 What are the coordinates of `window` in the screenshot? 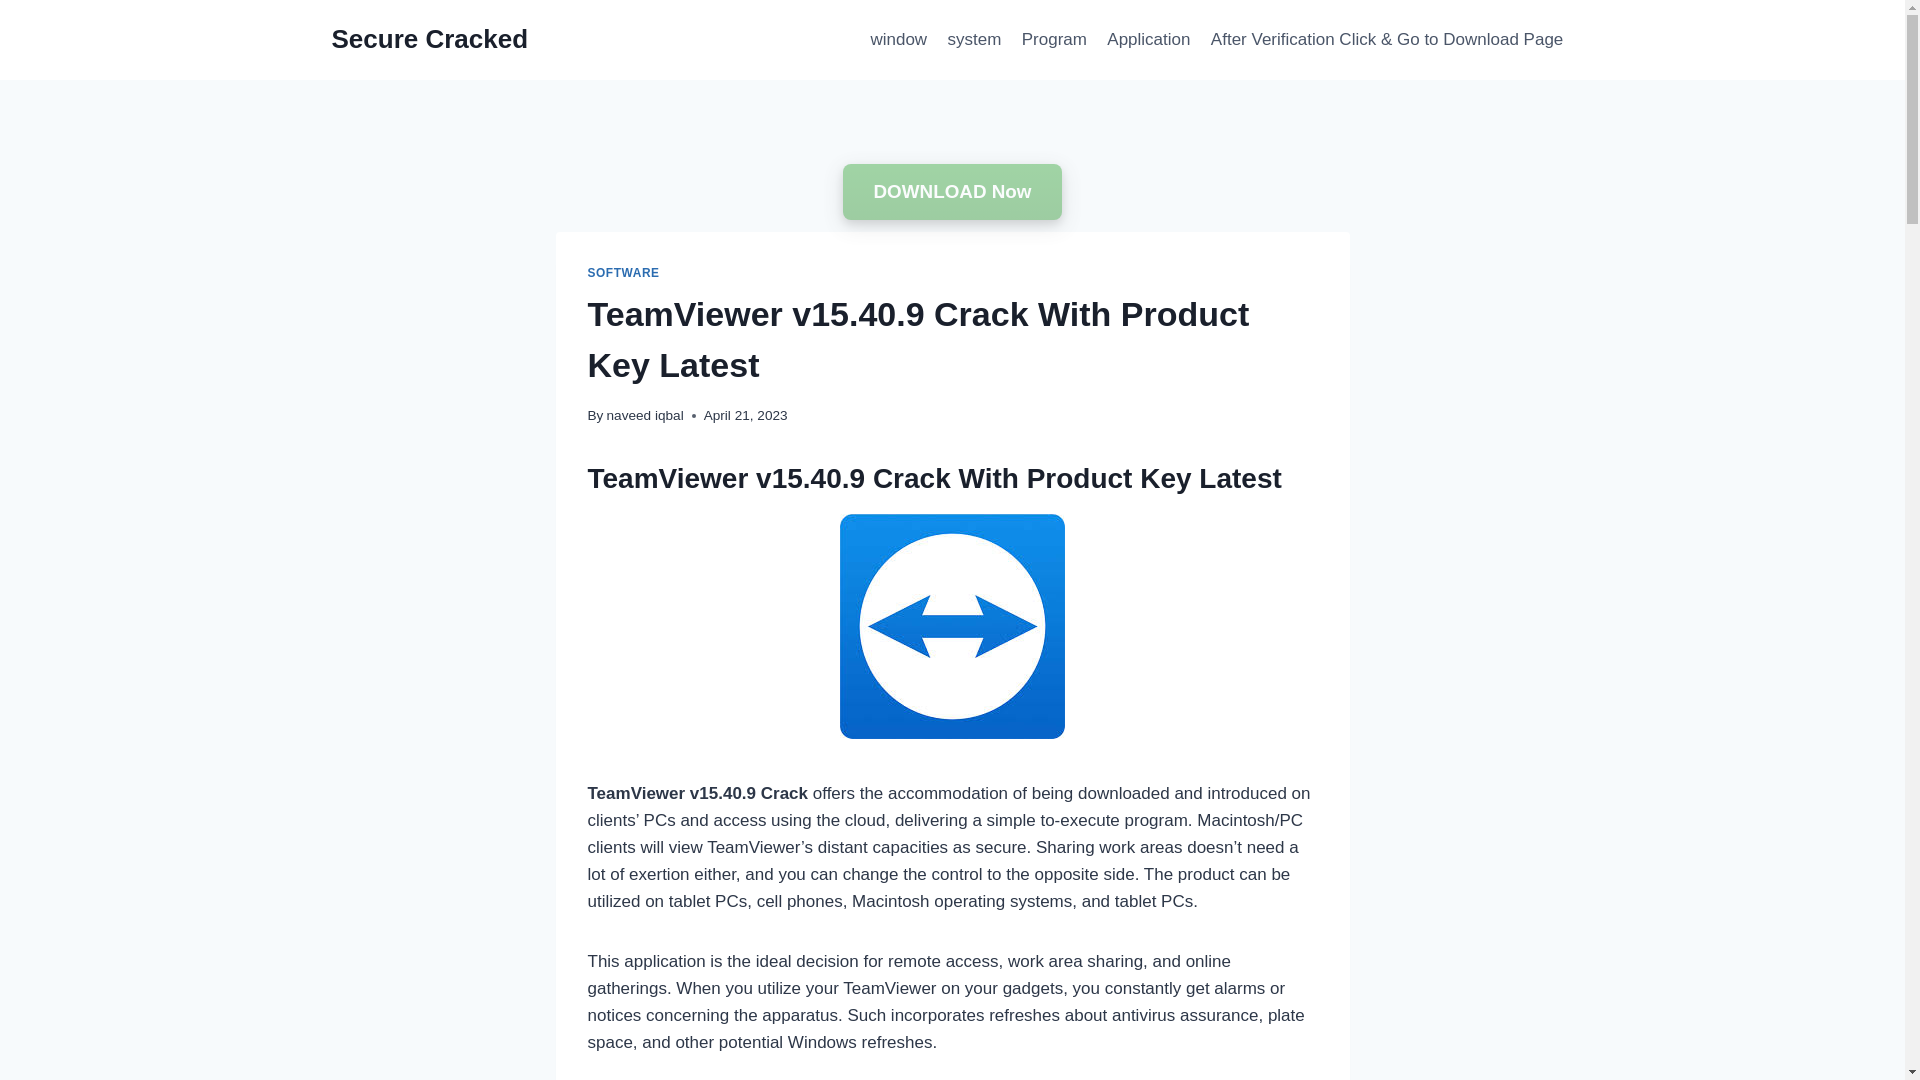 It's located at (898, 40).